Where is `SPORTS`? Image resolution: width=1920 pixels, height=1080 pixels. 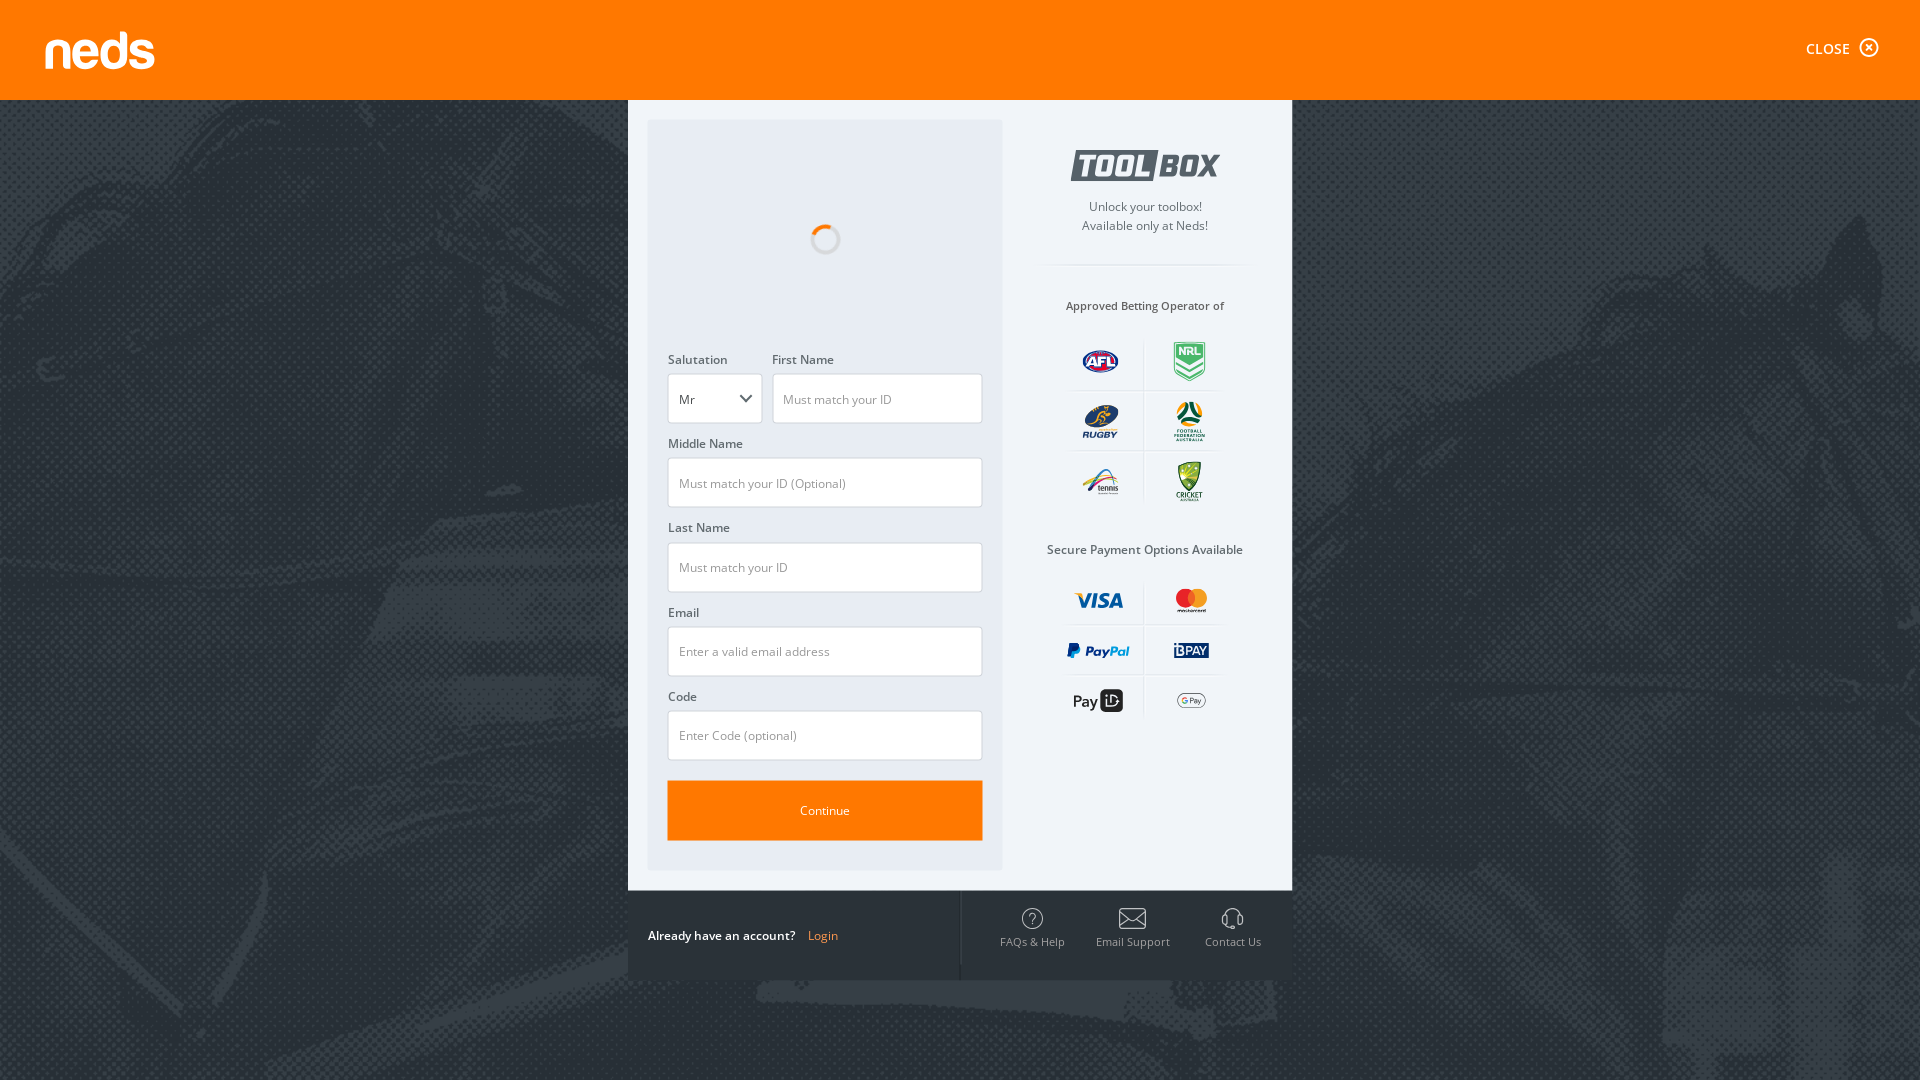
SPORTS is located at coordinates (510, 342).